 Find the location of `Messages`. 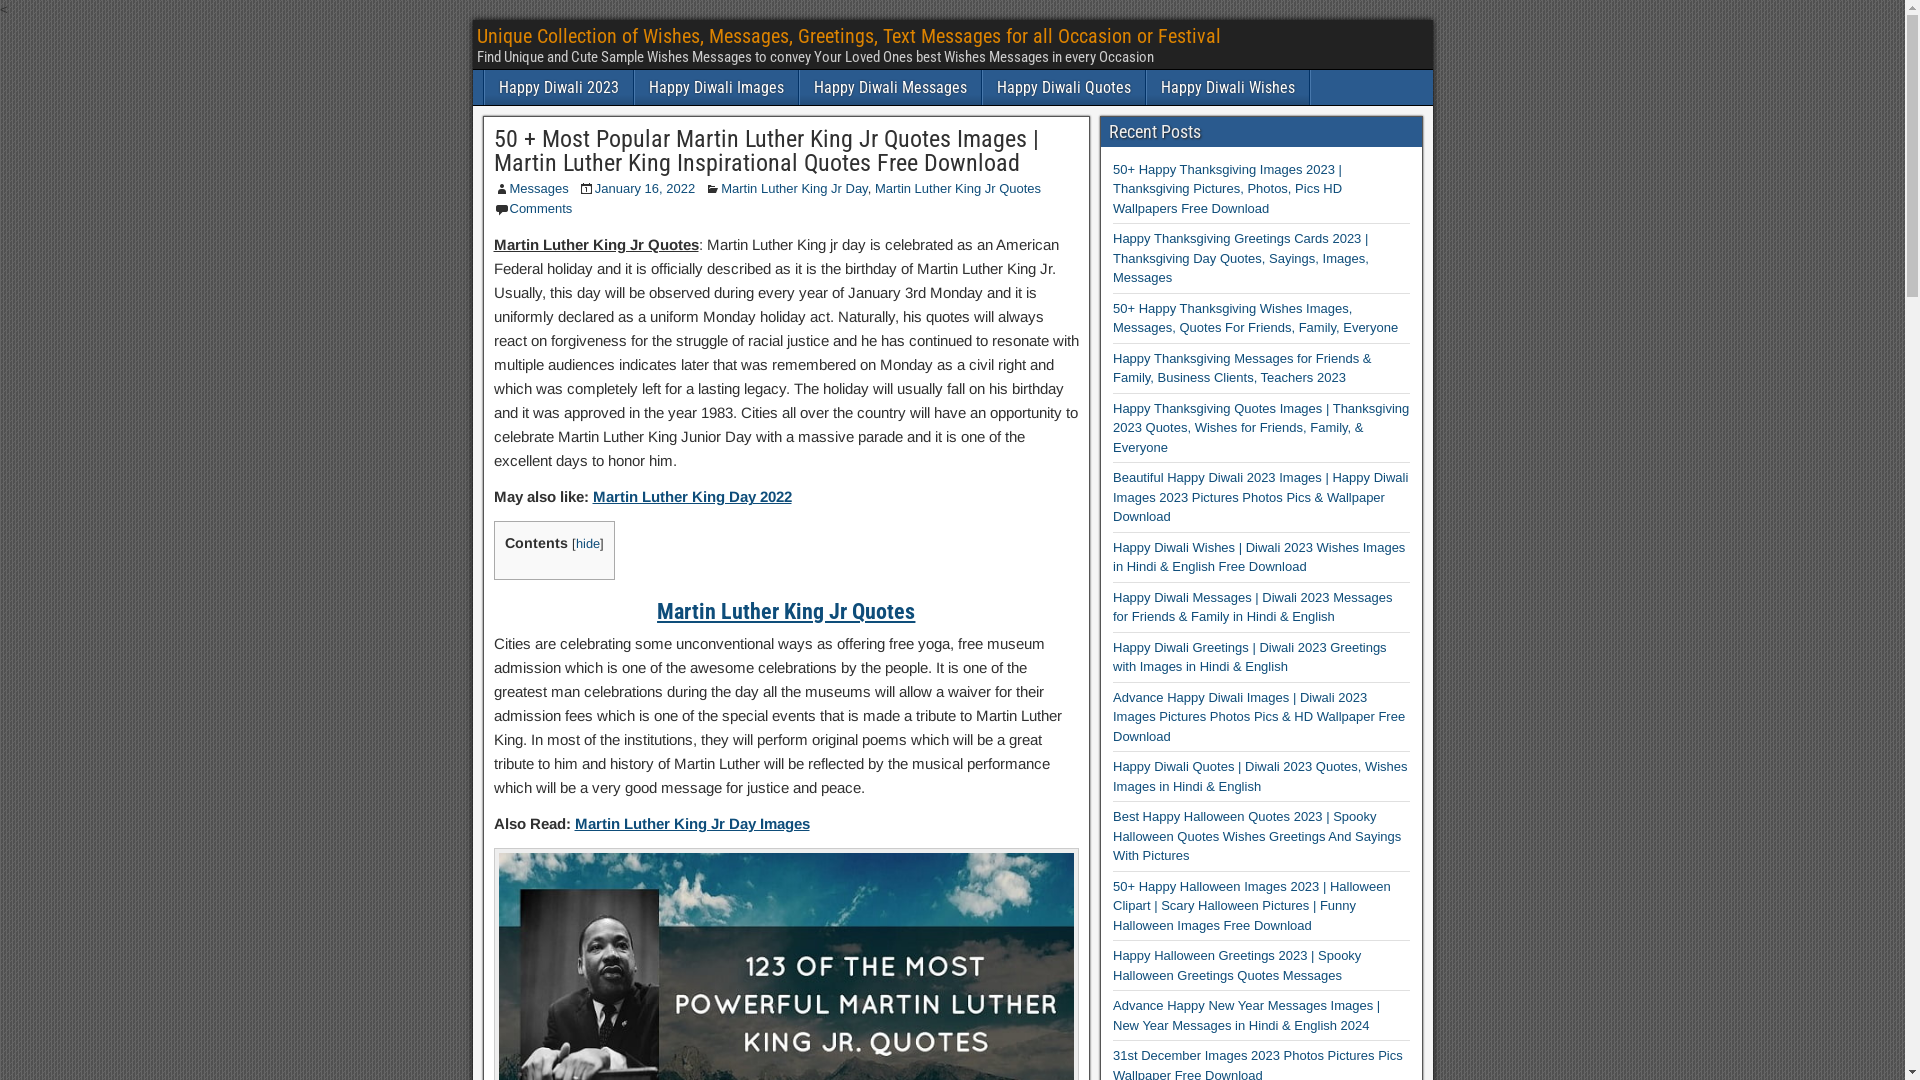

Messages is located at coordinates (540, 188).